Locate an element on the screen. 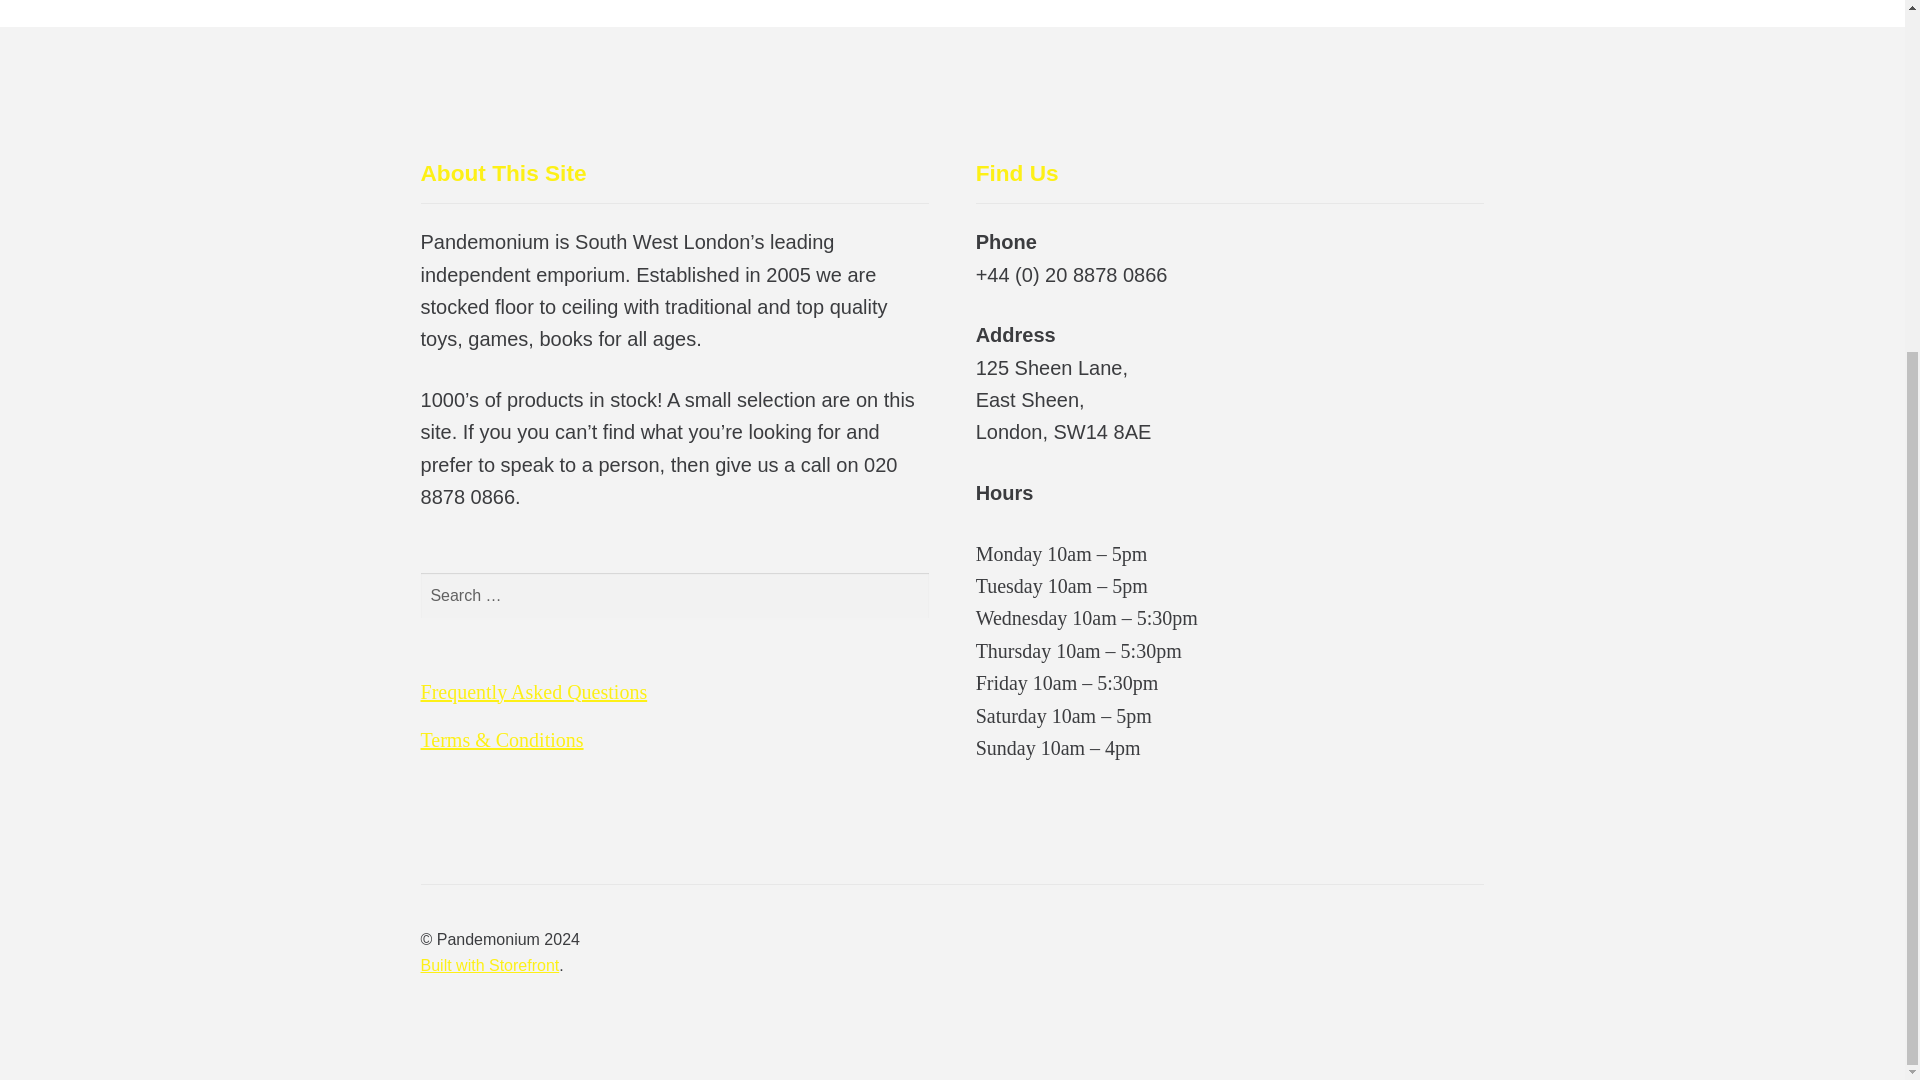 This screenshot has height=1080, width=1920. Frequently Asked Questions is located at coordinates (534, 692).